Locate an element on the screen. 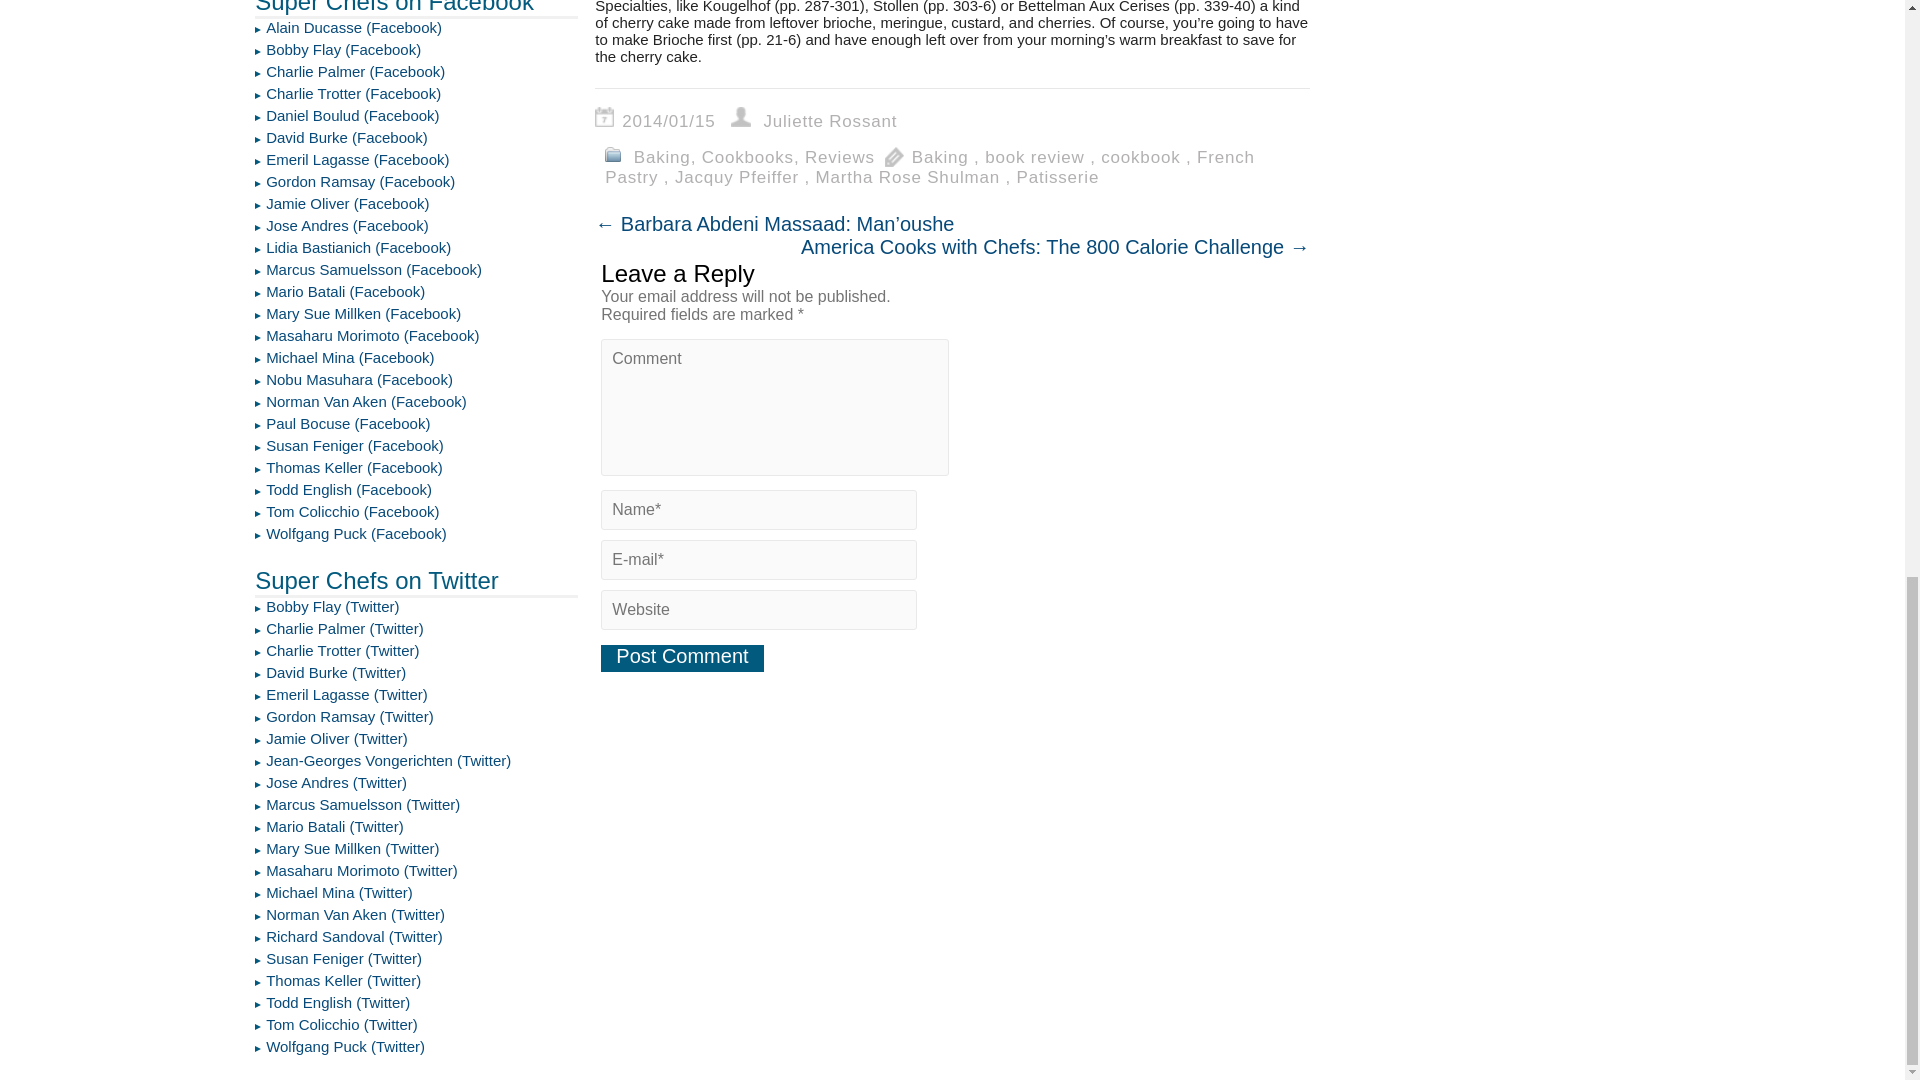  View all posts by Juliette Rossant is located at coordinates (829, 121).